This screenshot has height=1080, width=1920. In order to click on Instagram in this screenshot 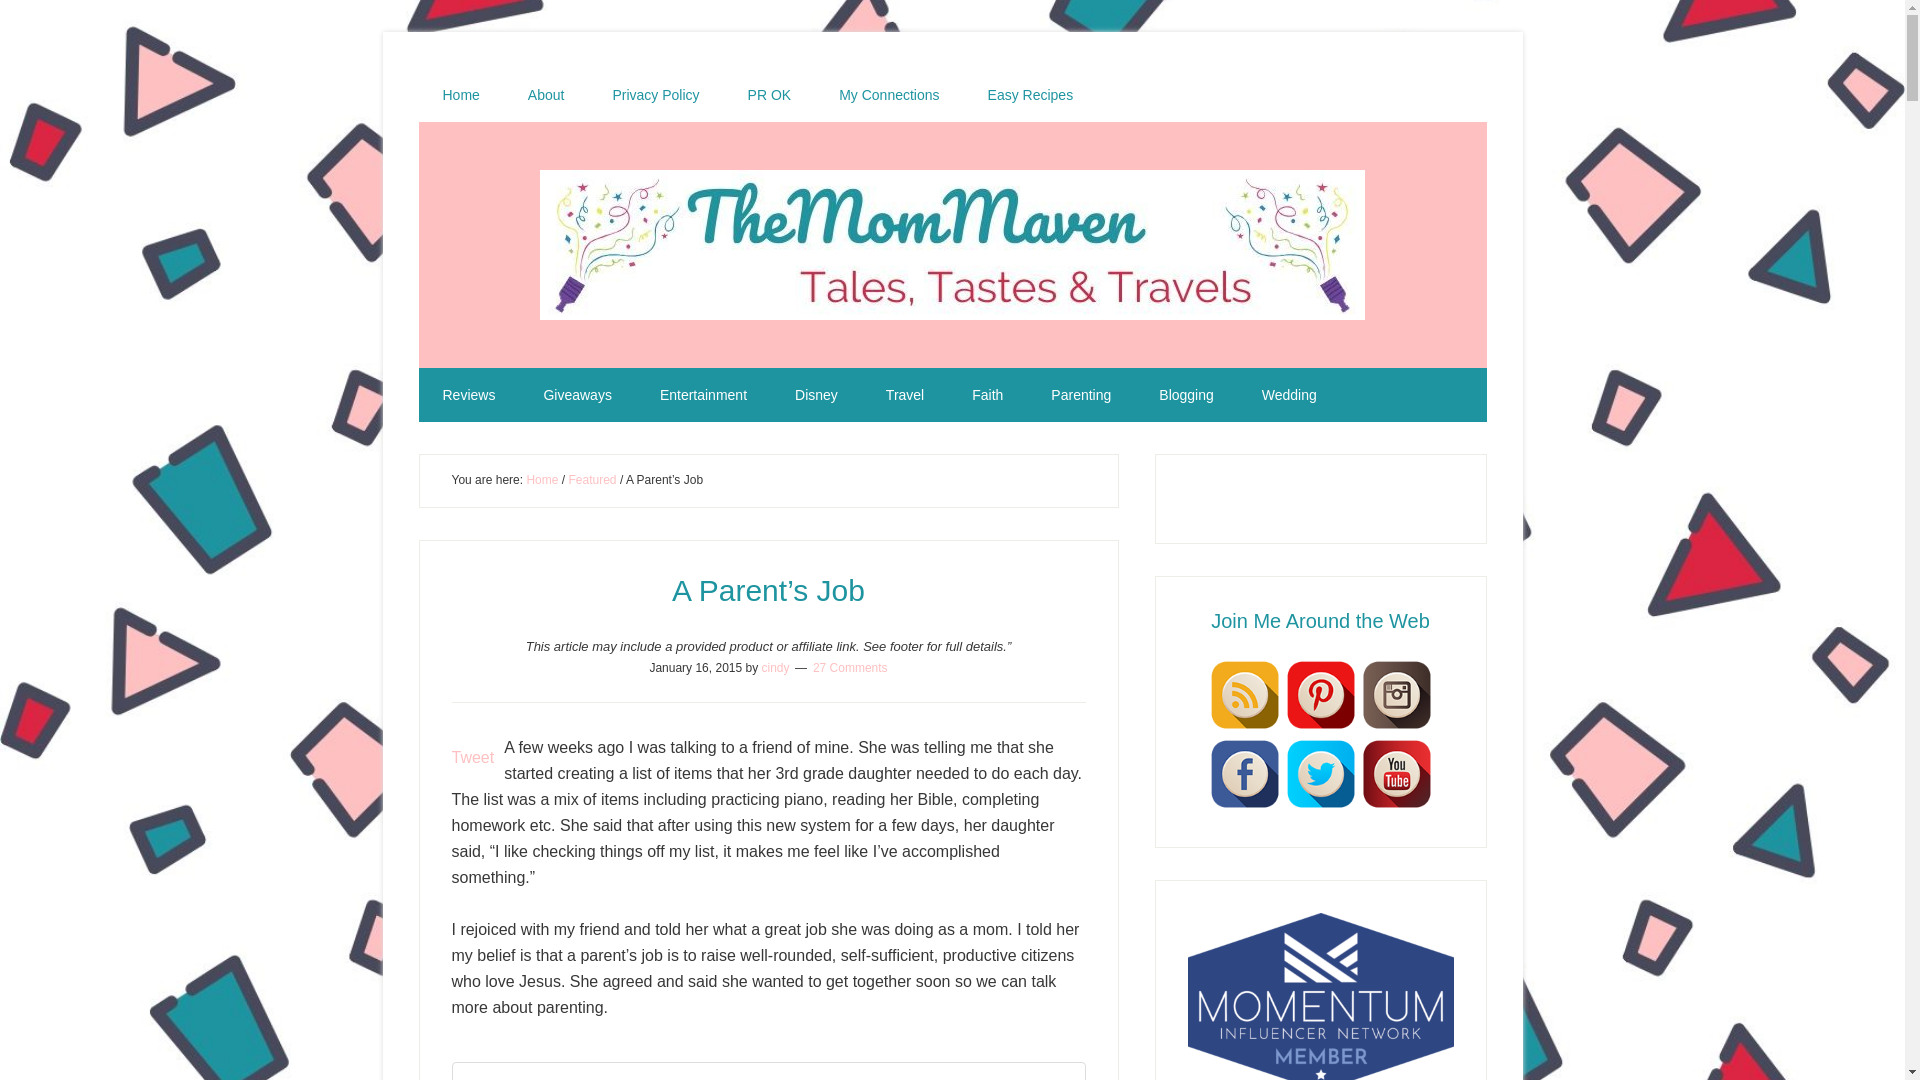, I will do `click(1396, 694)`.